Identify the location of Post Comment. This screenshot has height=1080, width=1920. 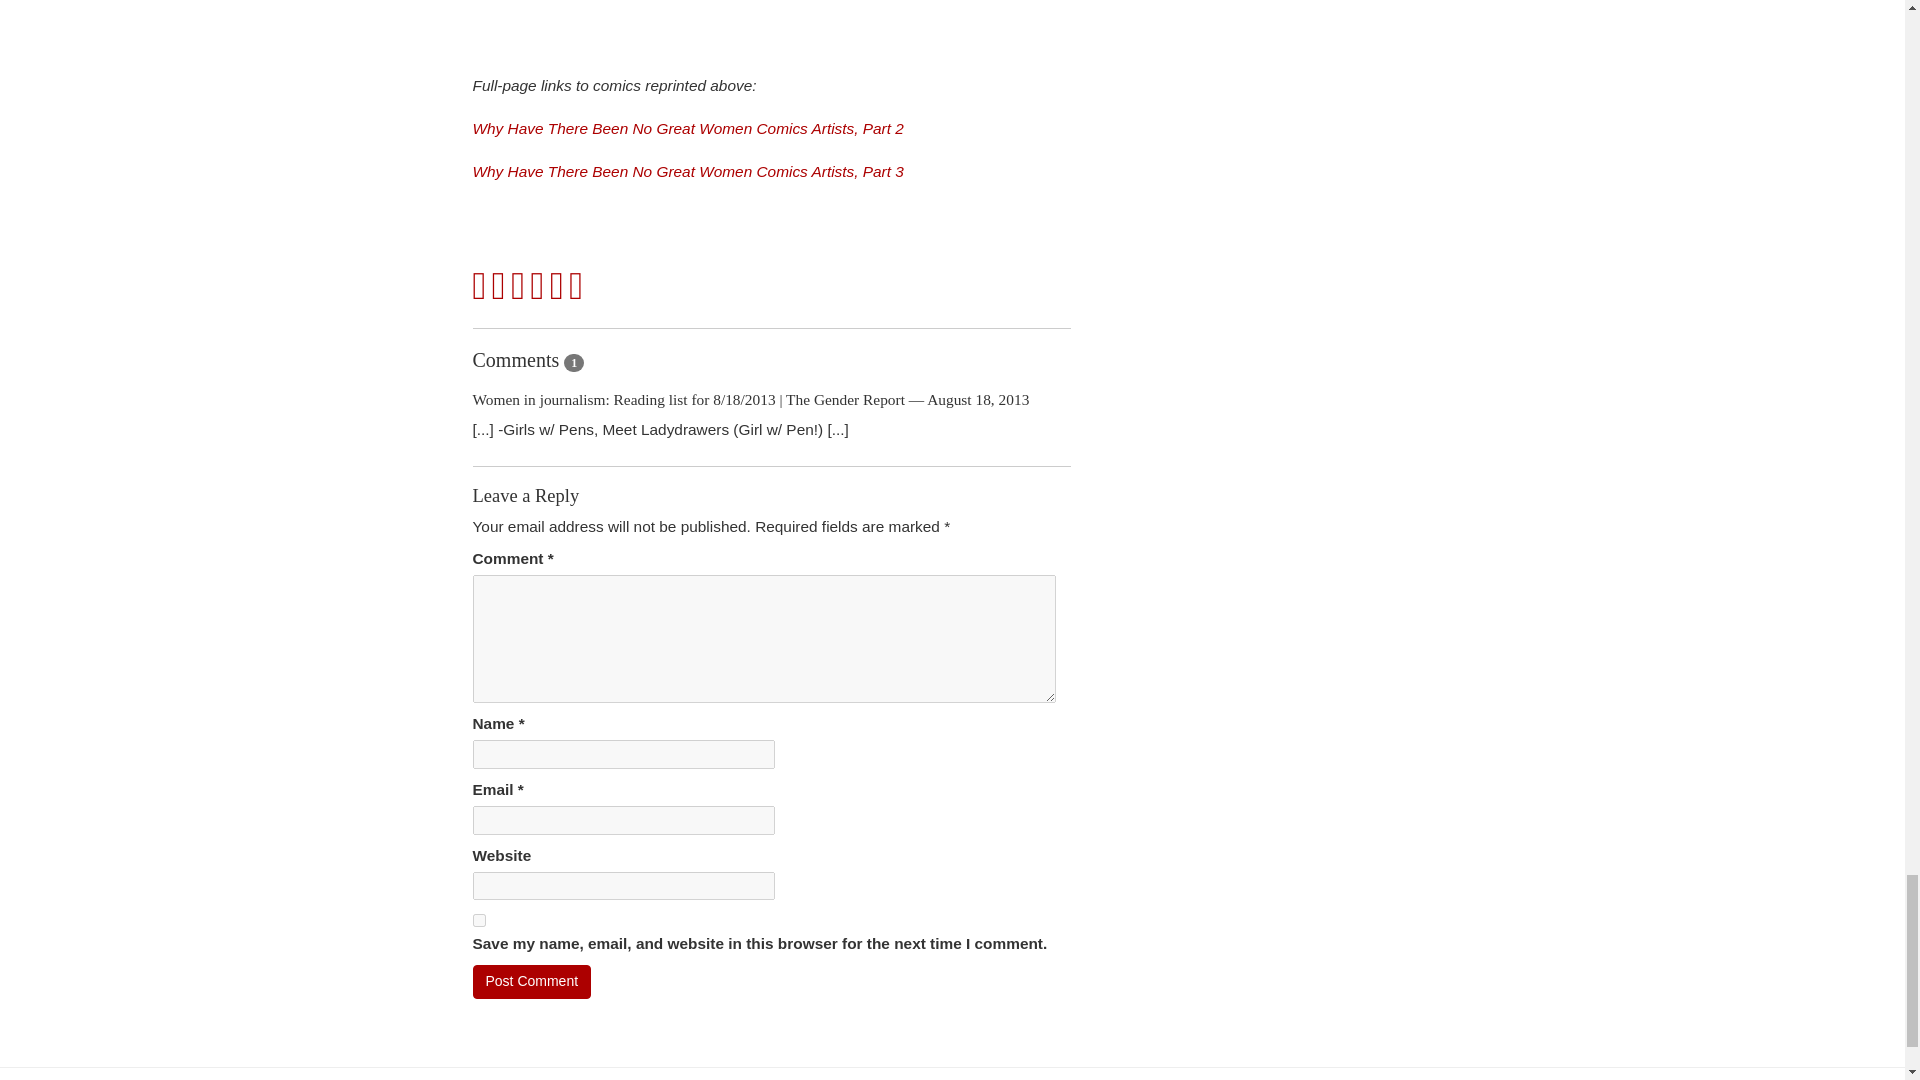
(532, 982).